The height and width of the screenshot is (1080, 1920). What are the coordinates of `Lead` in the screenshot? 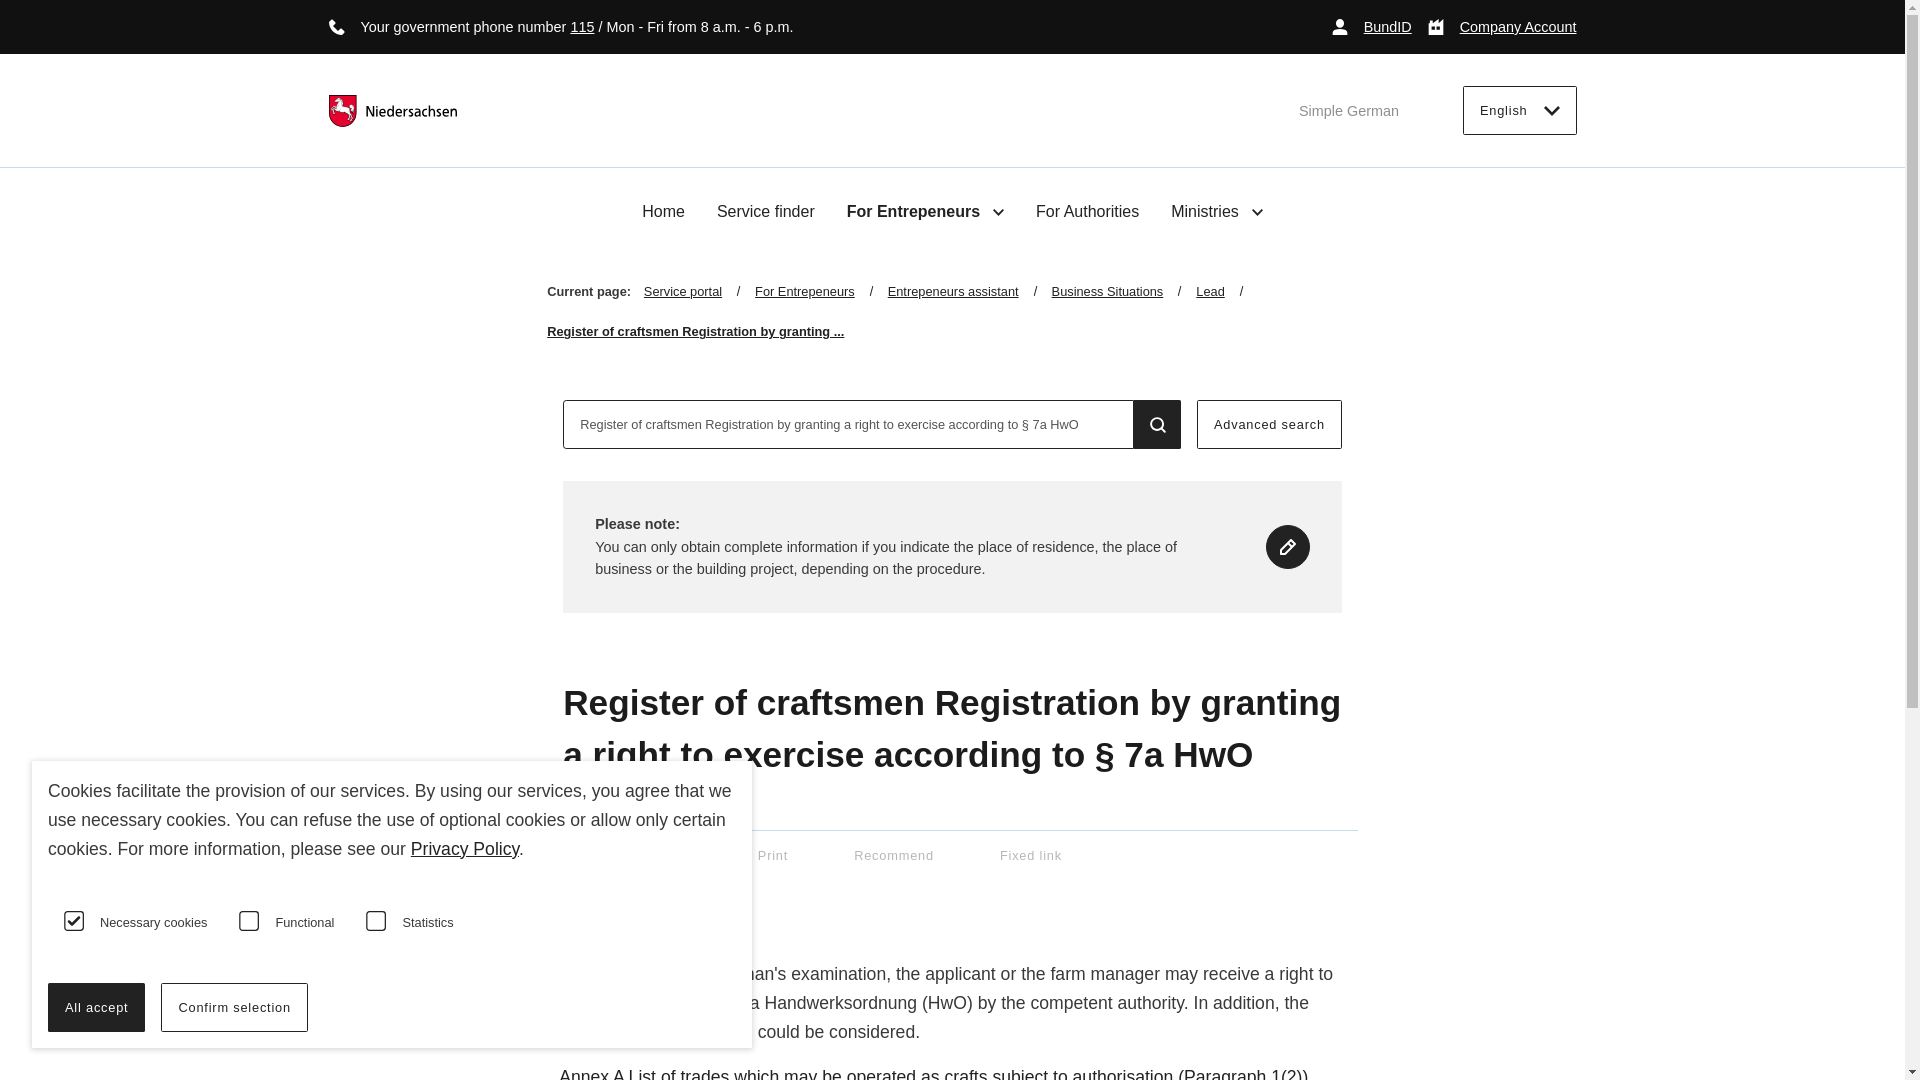 It's located at (1226, 292).